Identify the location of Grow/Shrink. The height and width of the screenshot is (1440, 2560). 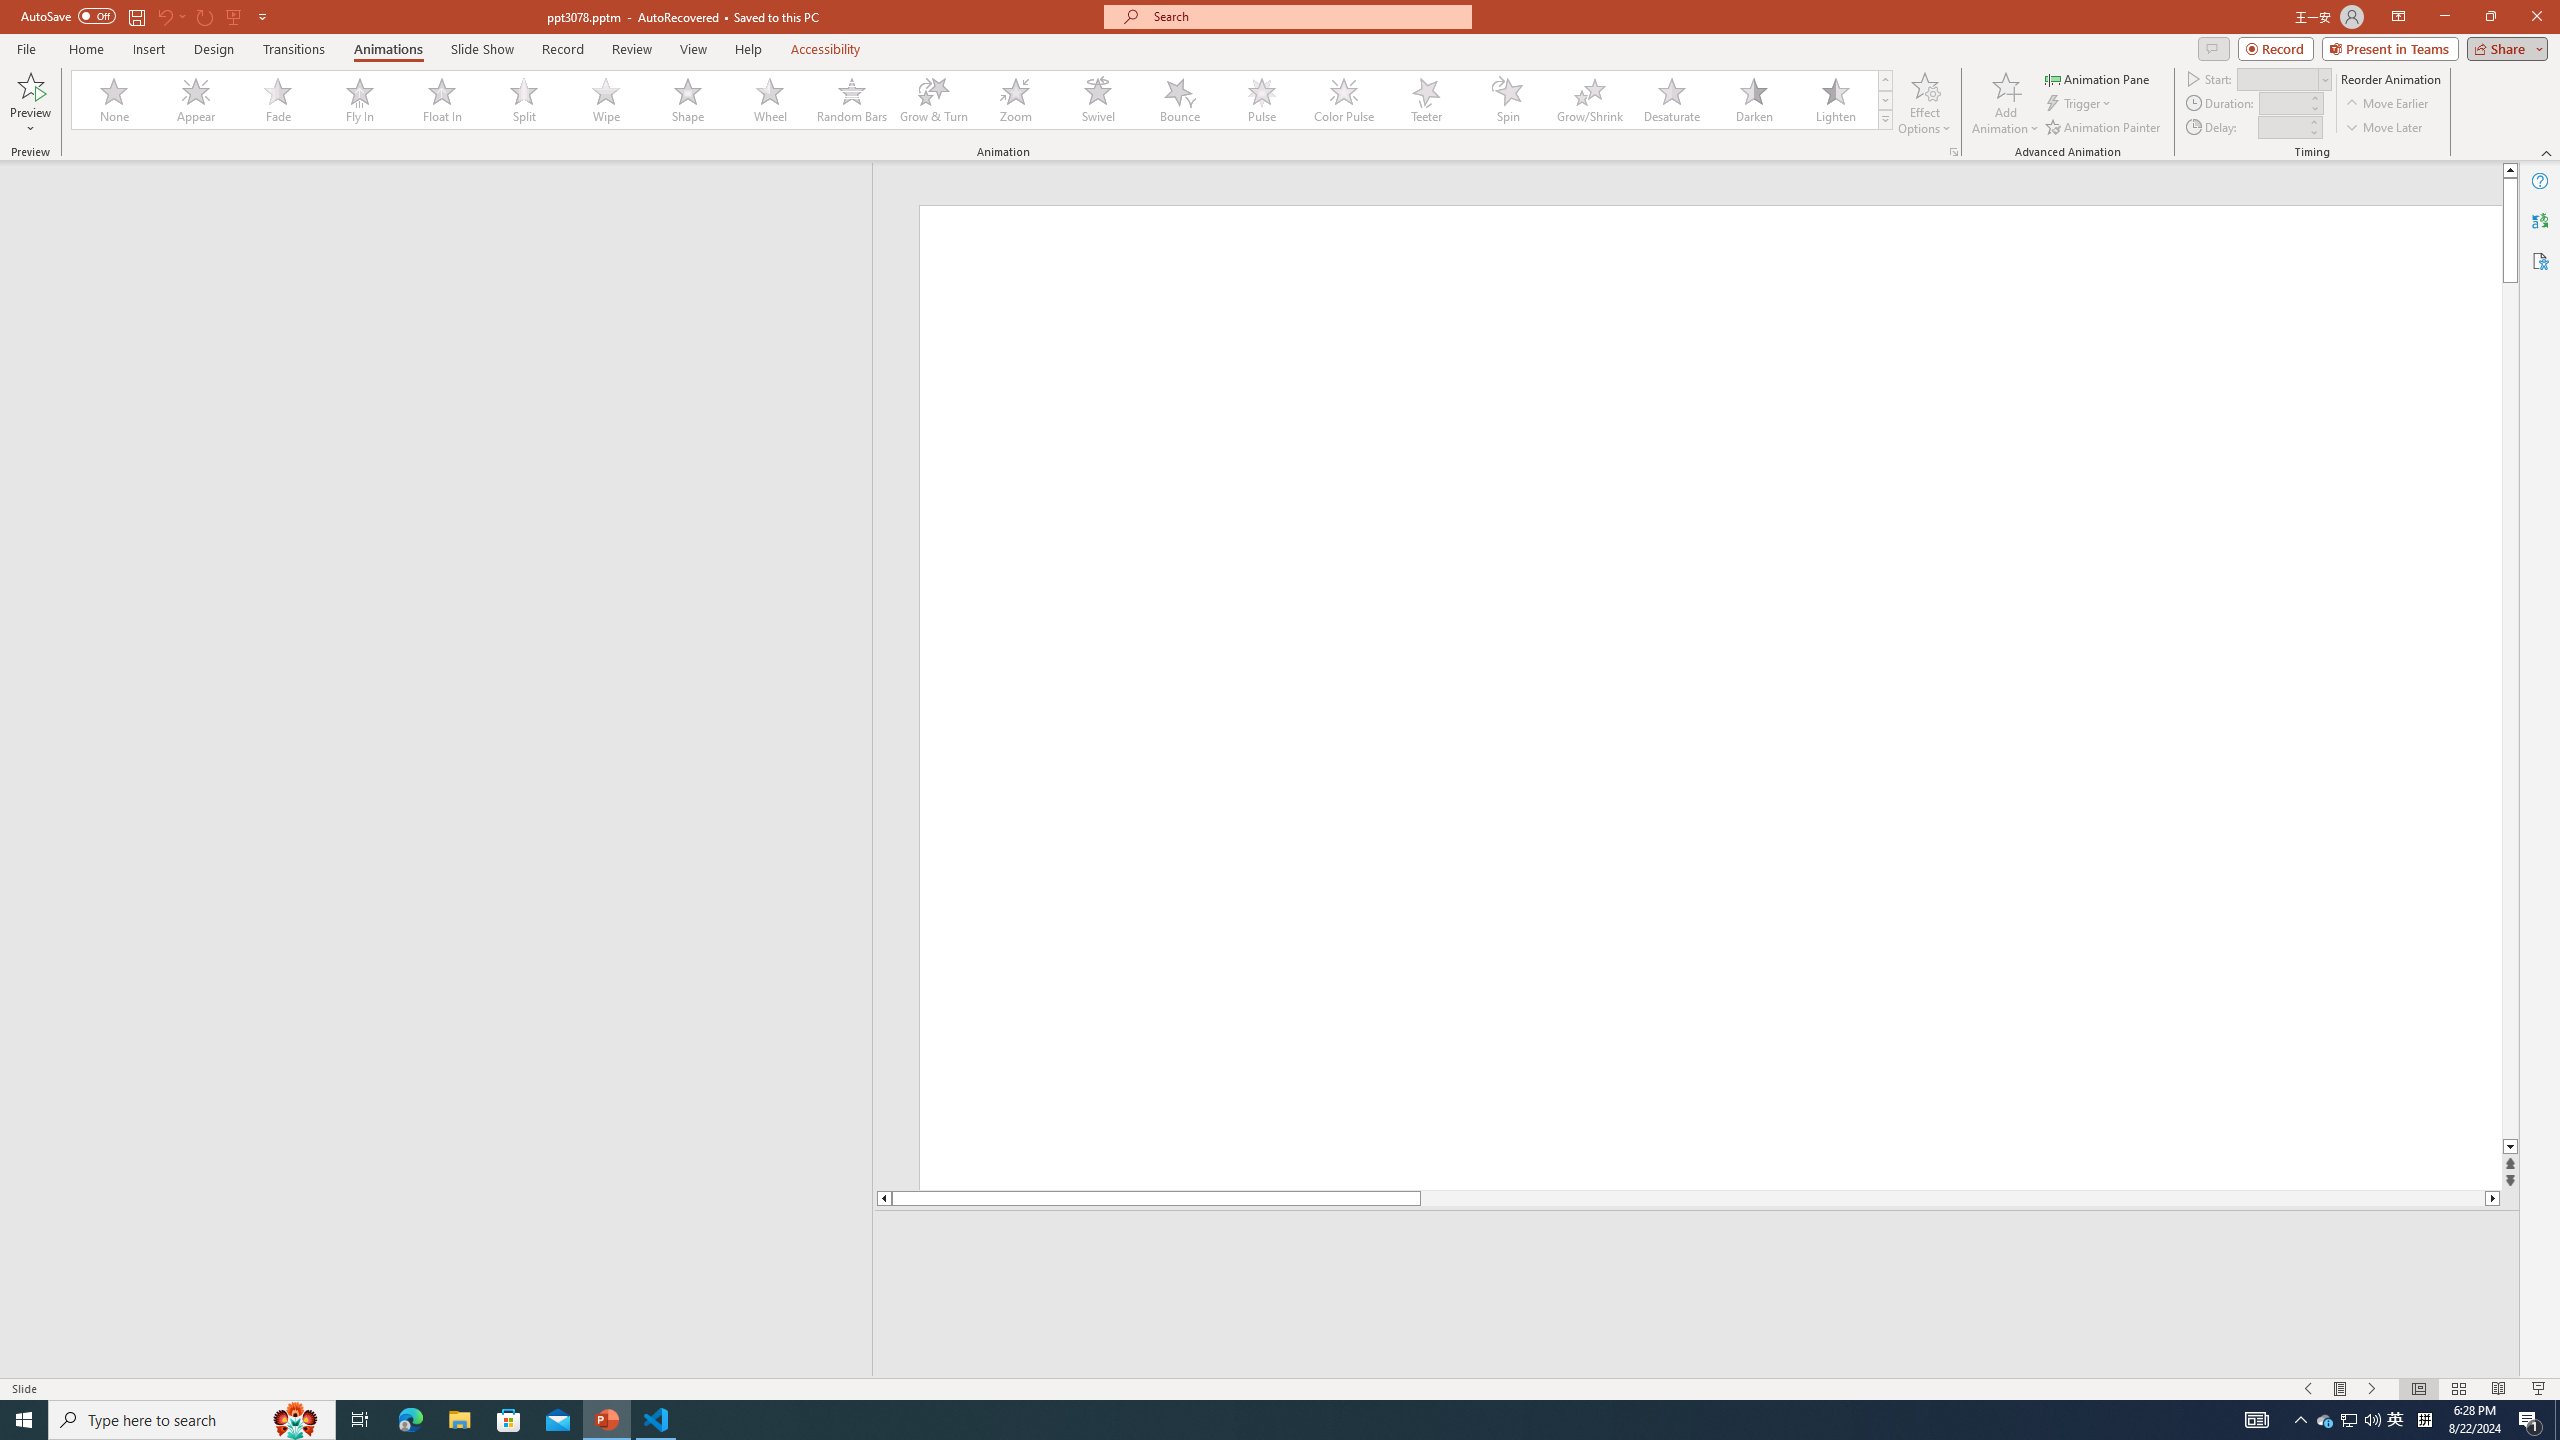
(1589, 100).